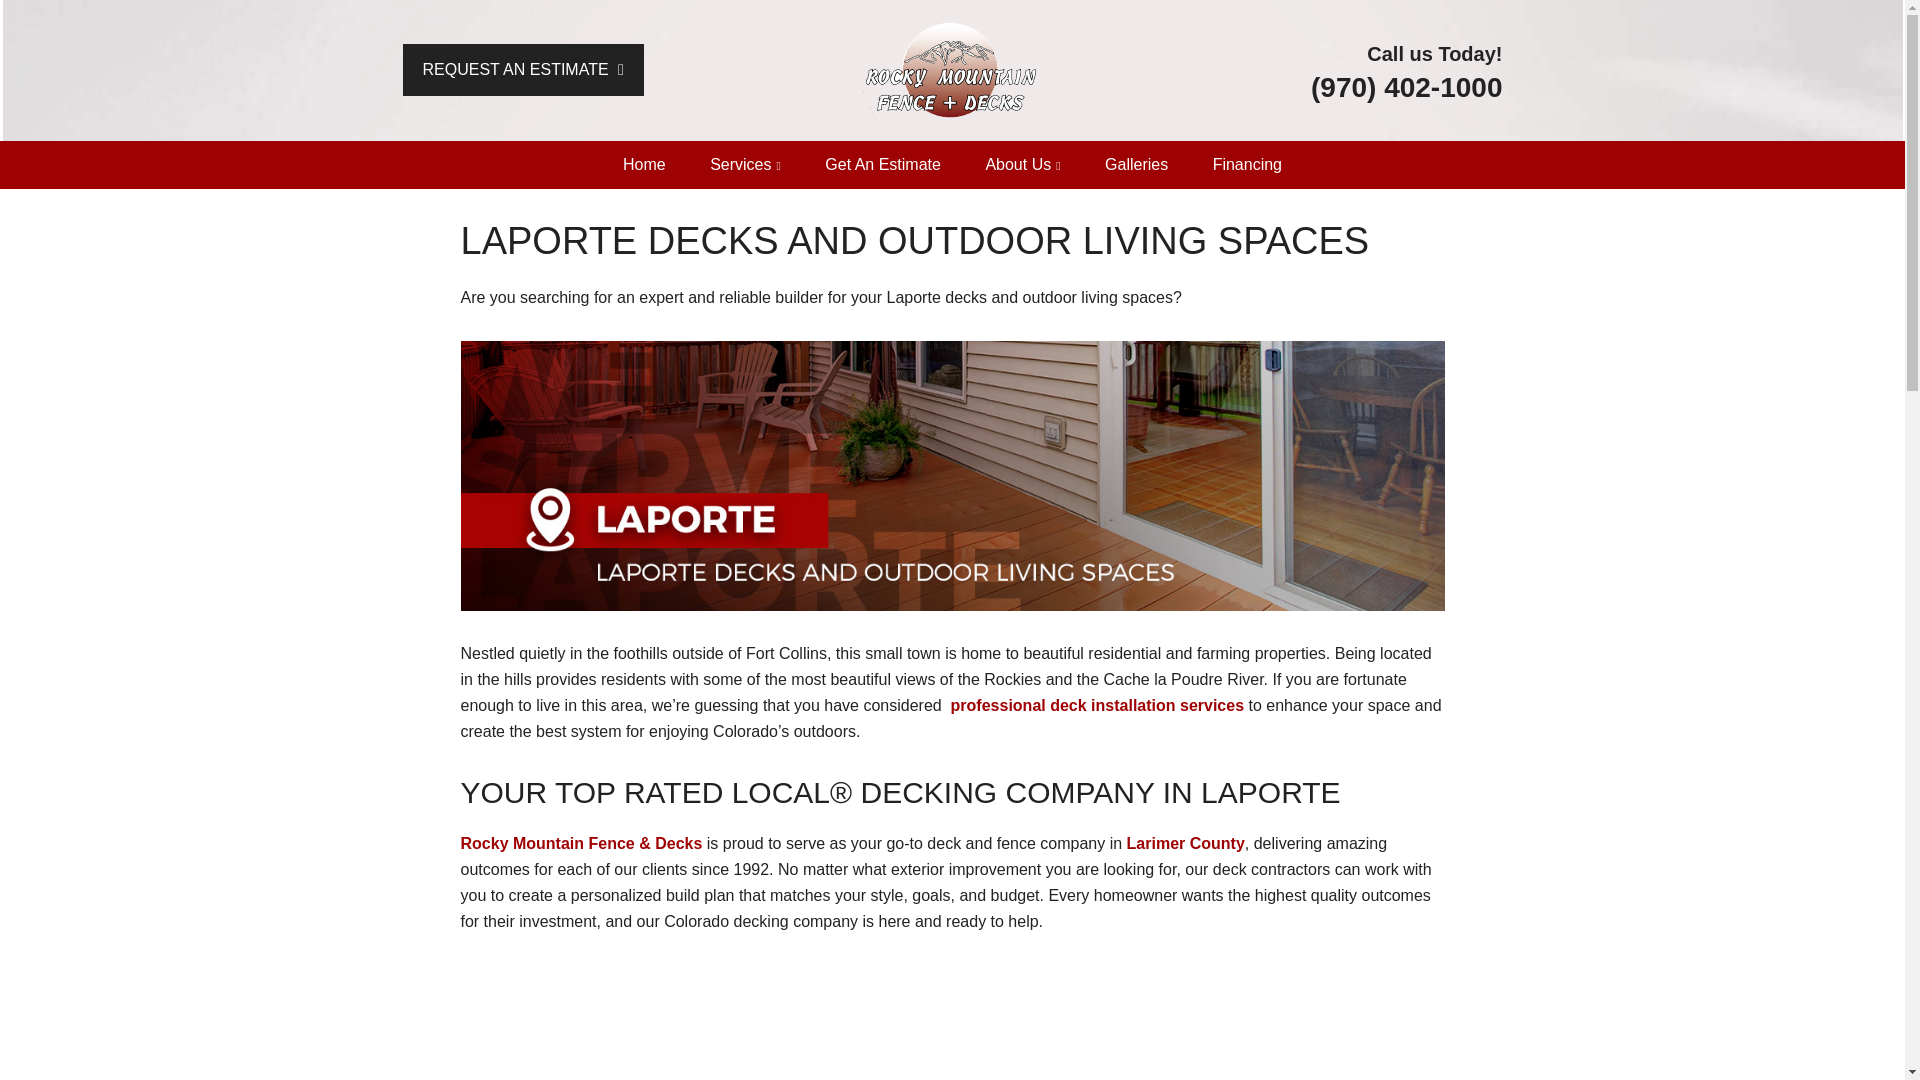 The height and width of the screenshot is (1080, 1920). I want to click on REQUEST AN ESTIMATE, so click(522, 70).